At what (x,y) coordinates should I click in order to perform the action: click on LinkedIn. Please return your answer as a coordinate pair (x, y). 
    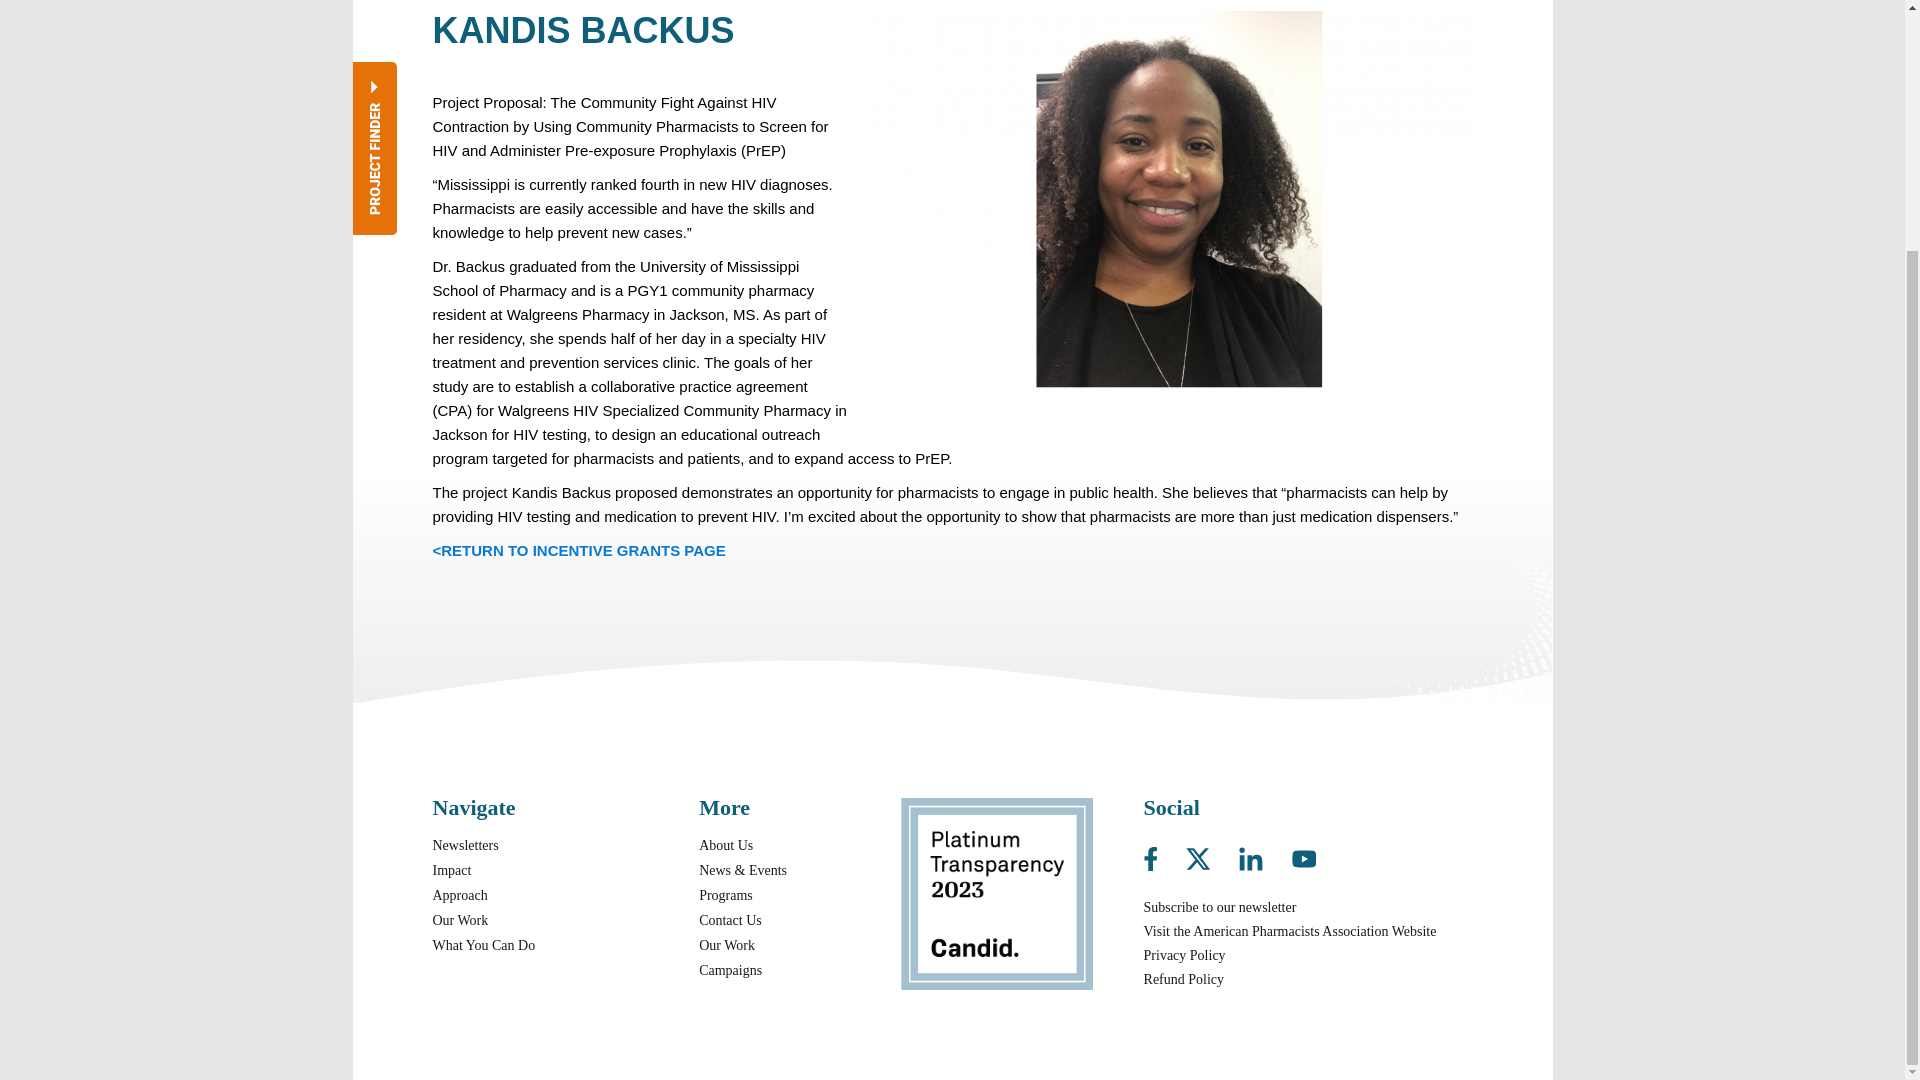
    Looking at the image, I should click on (1263, 854).